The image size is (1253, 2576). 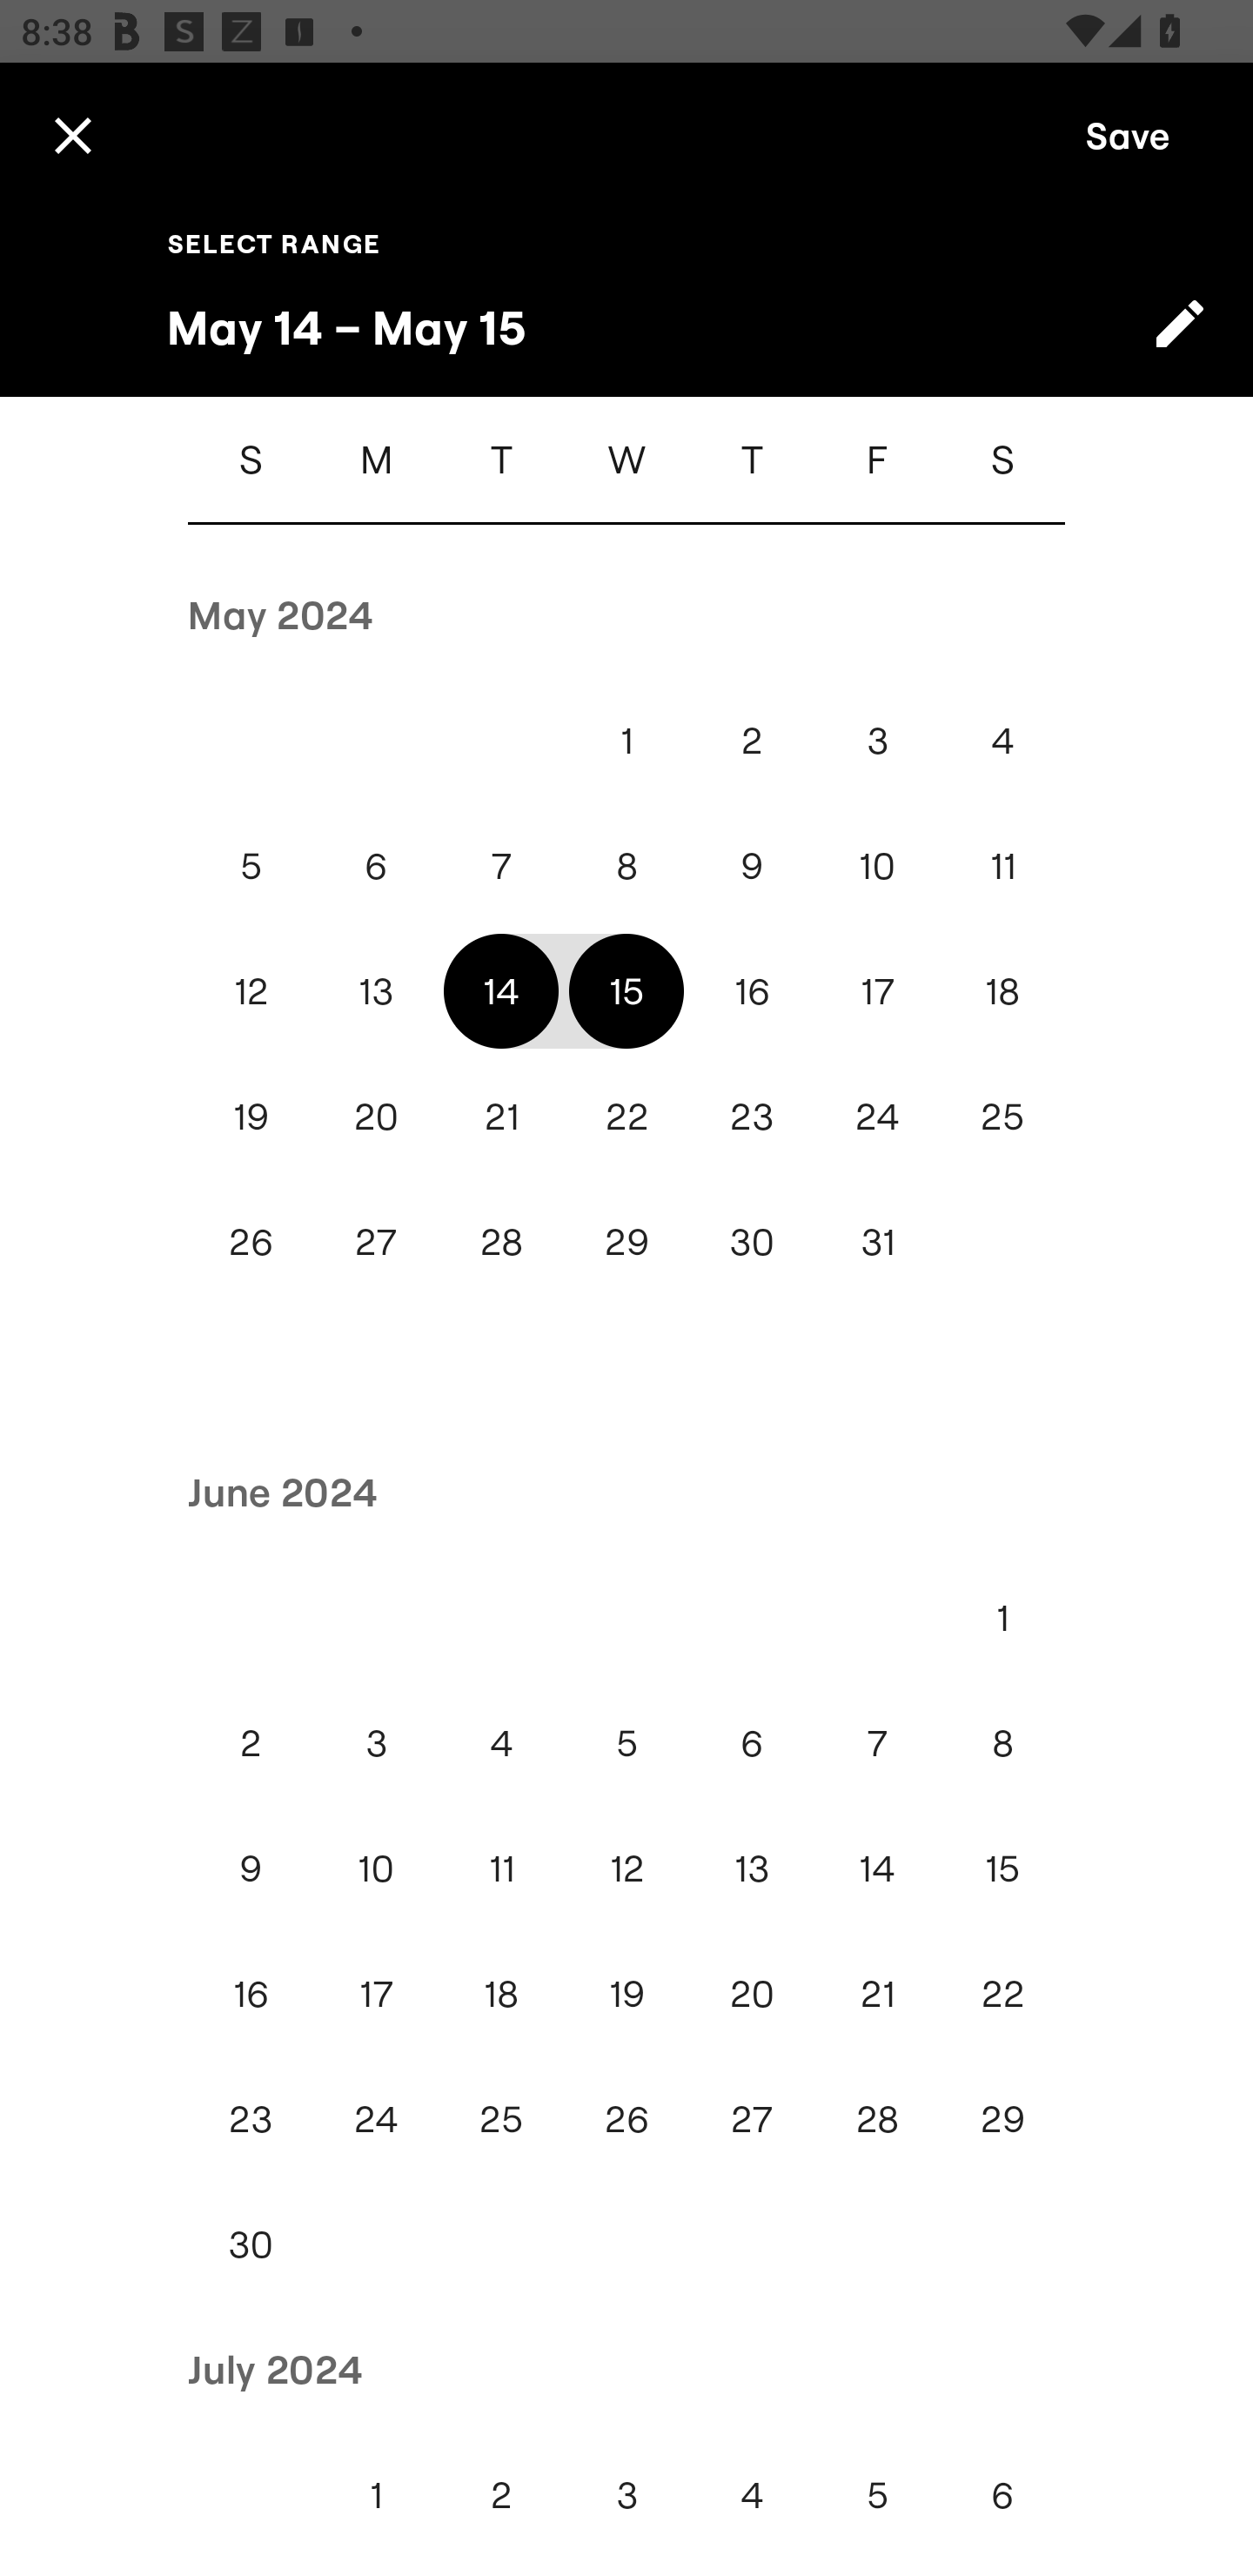 I want to click on 29 Wed, May 29, so click(x=626, y=1241).